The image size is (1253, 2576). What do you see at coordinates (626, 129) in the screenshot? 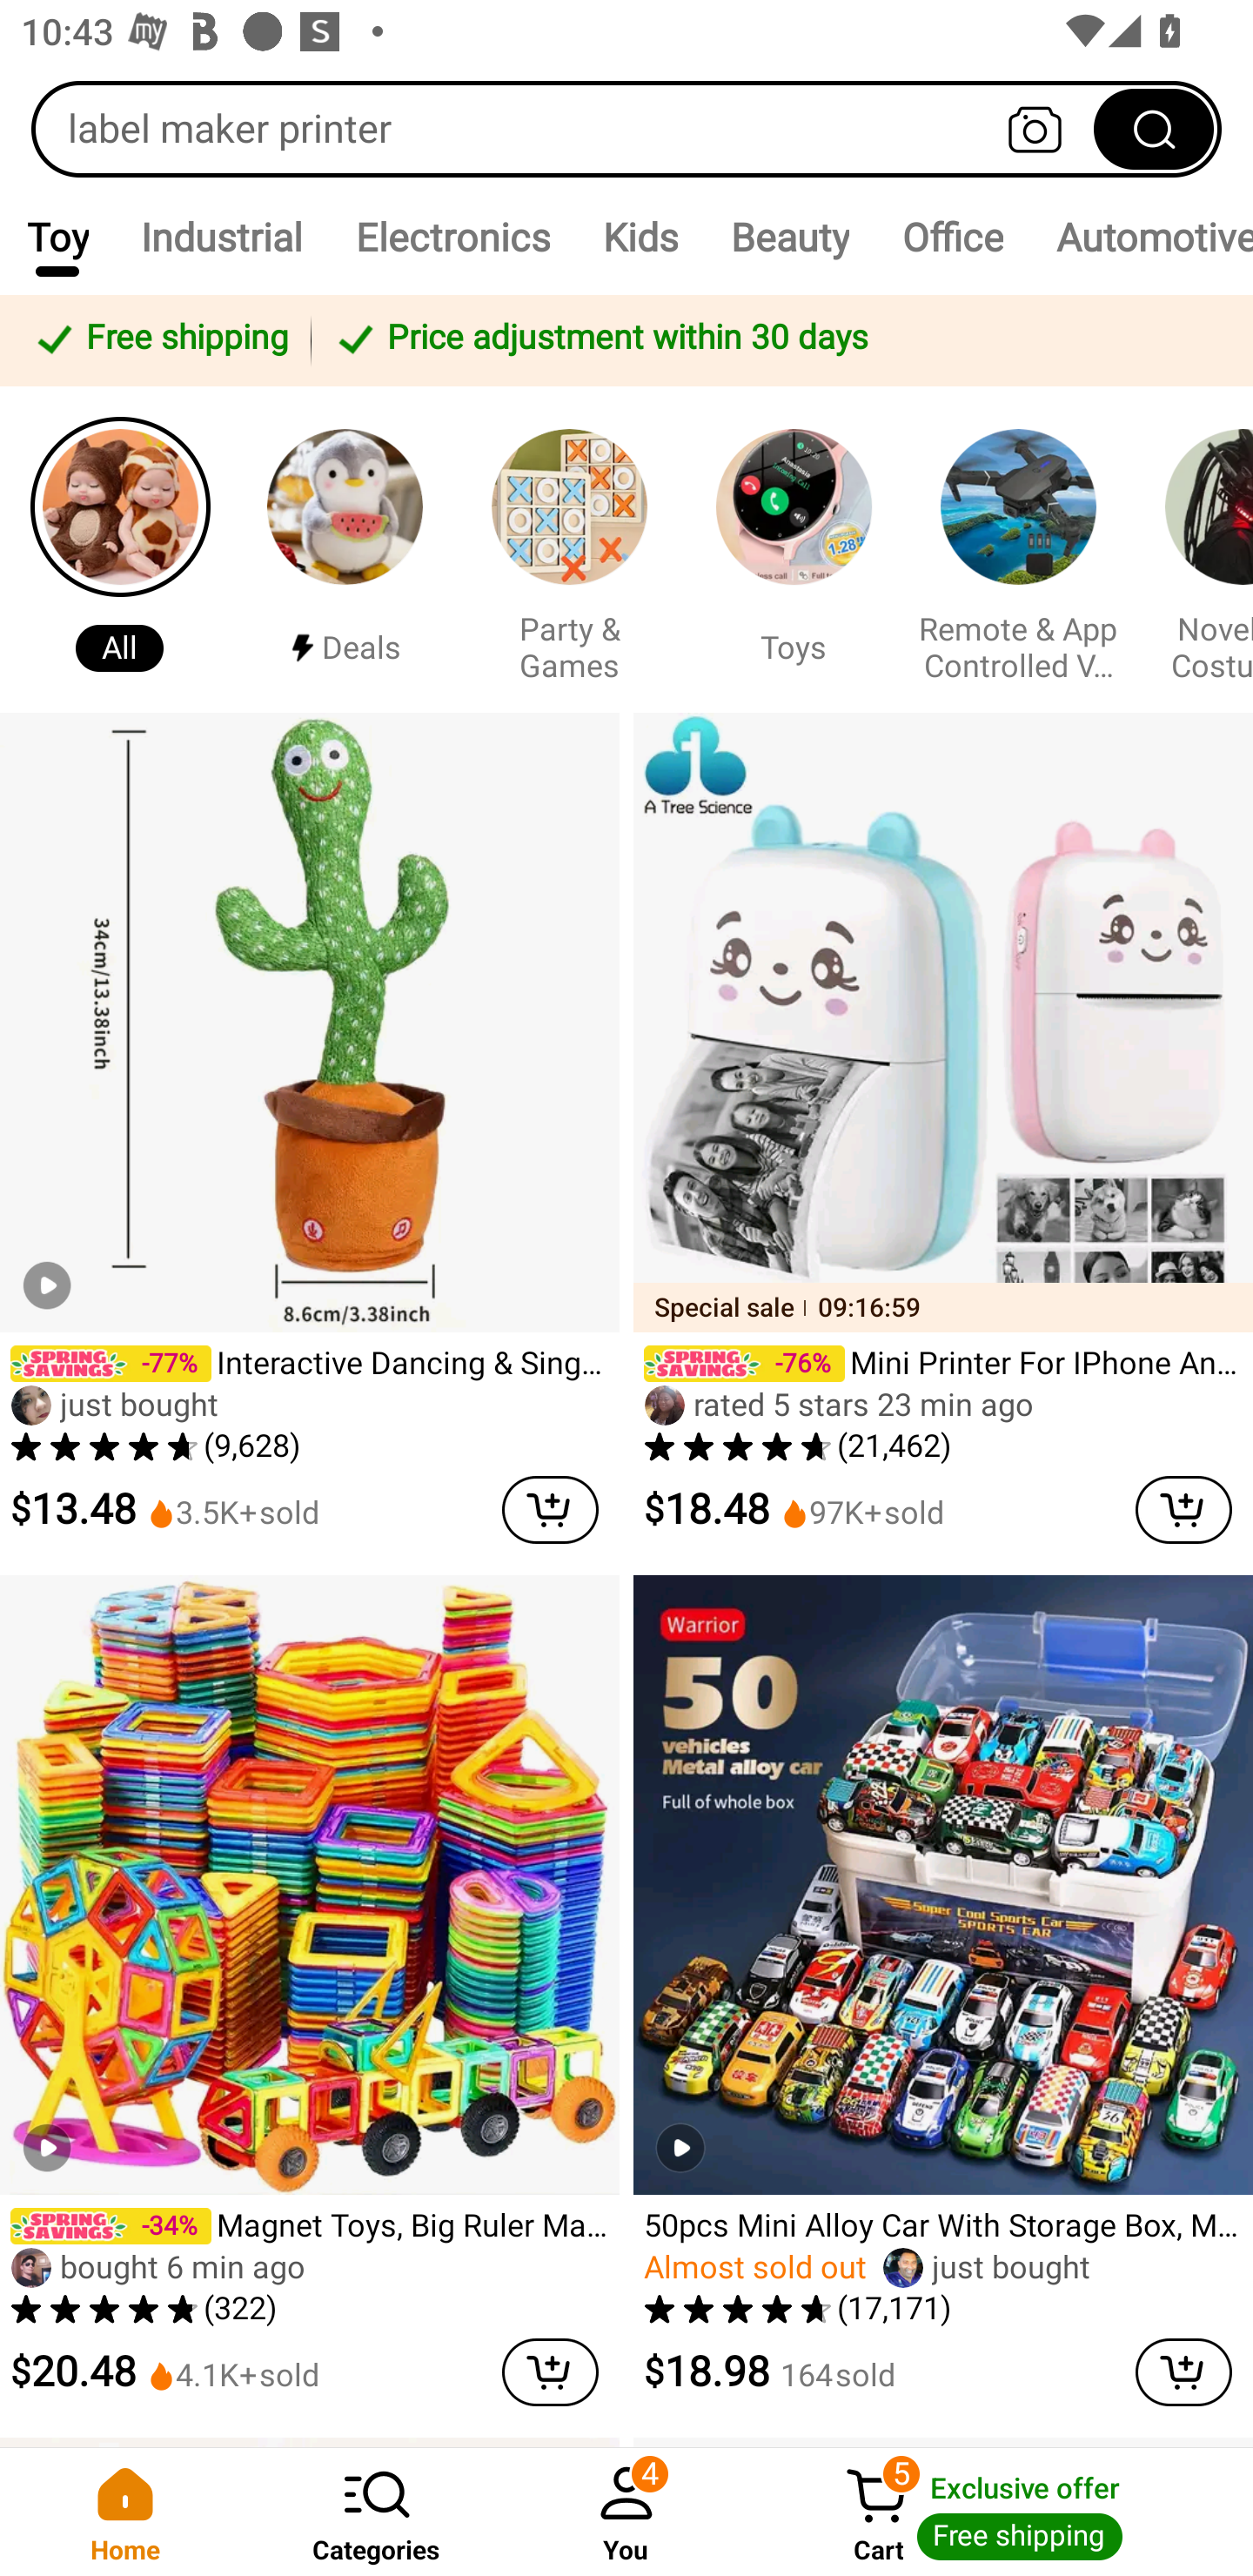
I see `label maker printer` at bounding box center [626, 129].